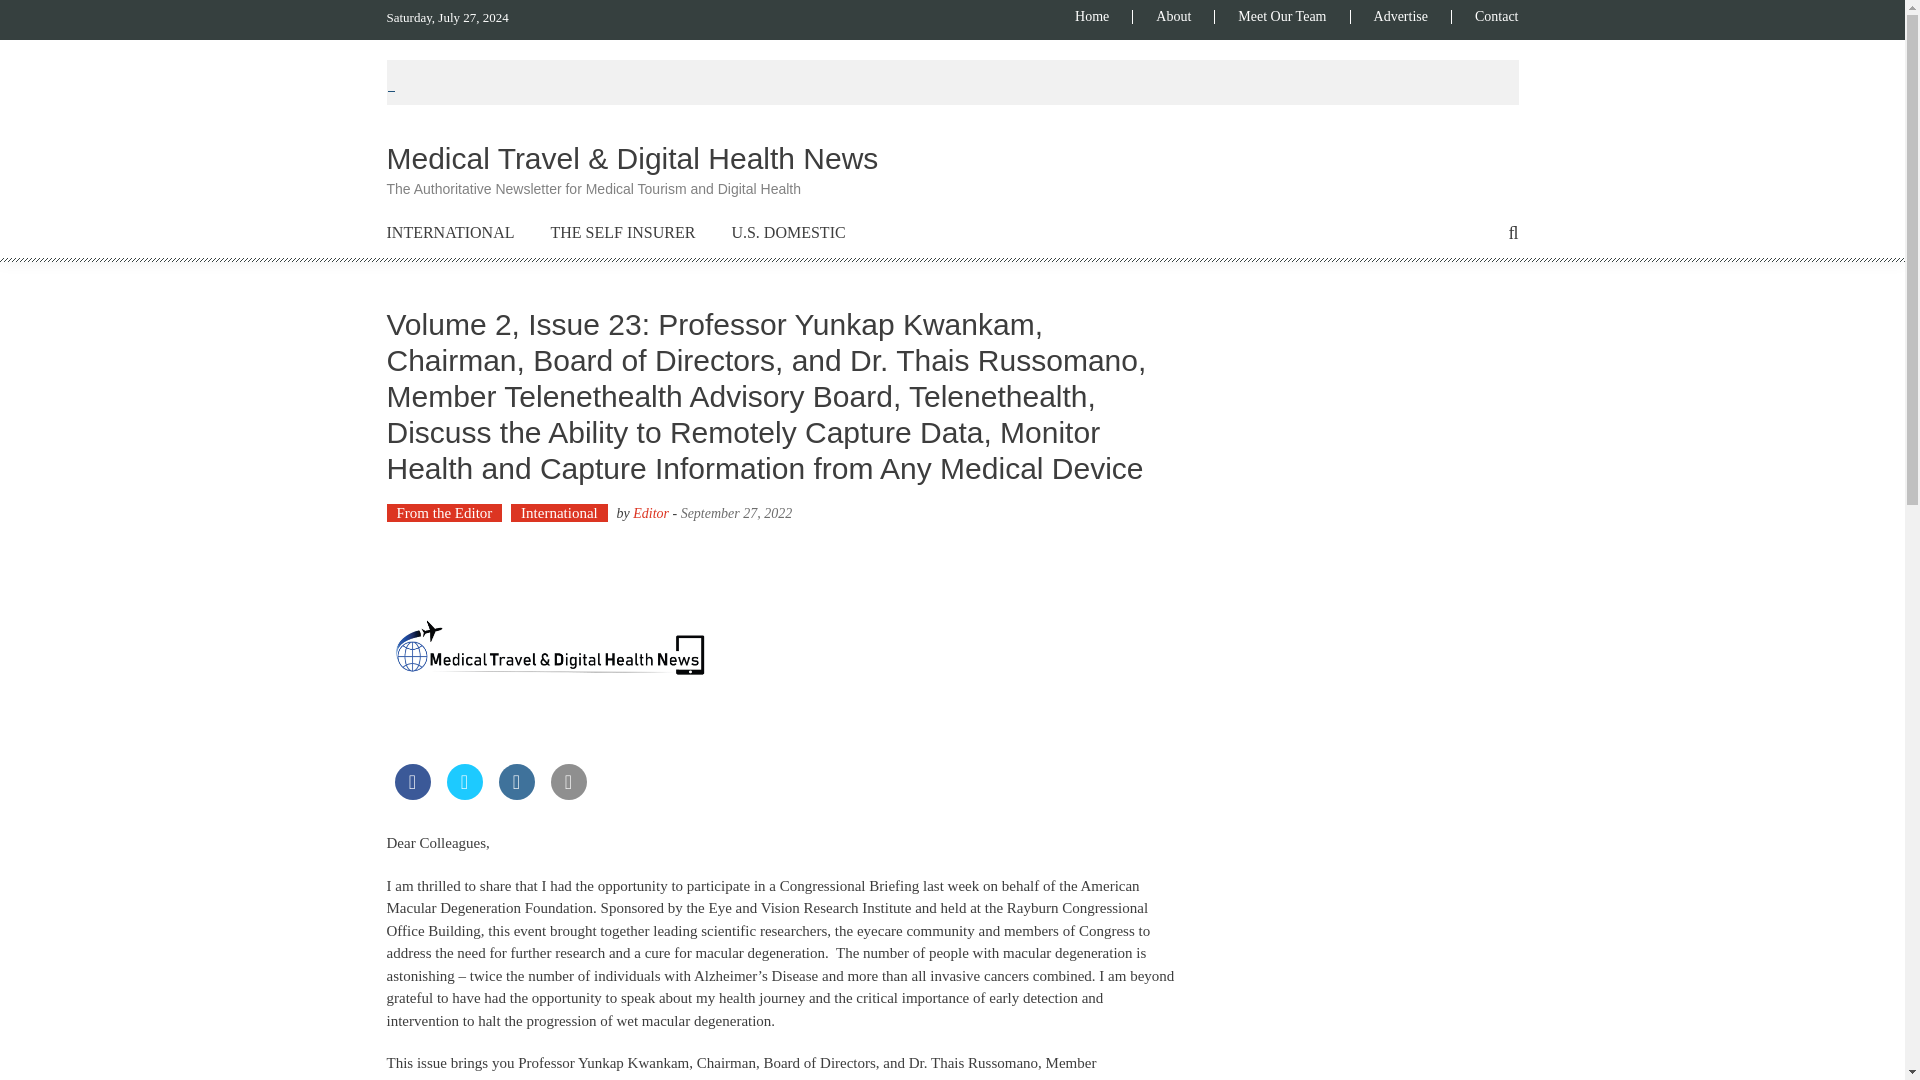 The width and height of the screenshot is (1920, 1080). What do you see at coordinates (1104, 16) in the screenshot?
I see `Home` at bounding box center [1104, 16].